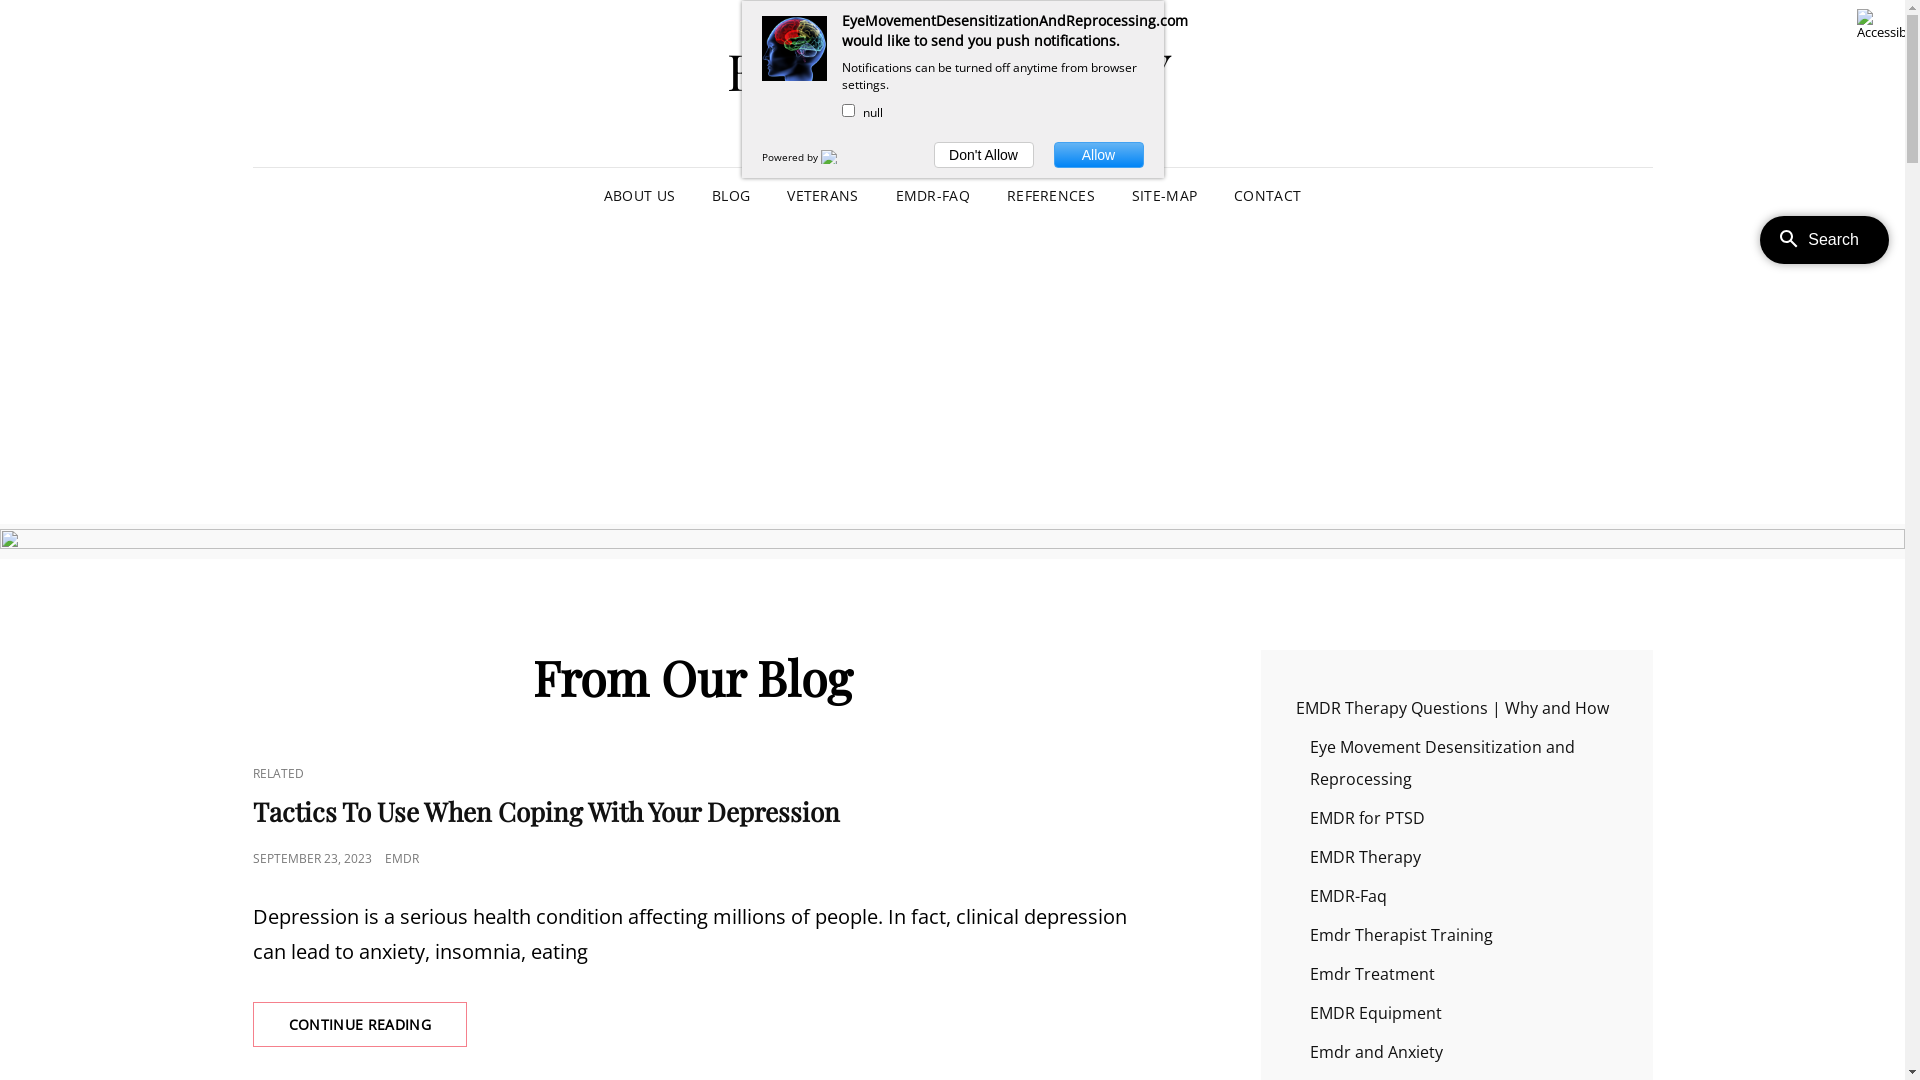 The height and width of the screenshot is (1080, 1920). What do you see at coordinates (952, 376) in the screenshot?
I see `Advertisement` at bounding box center [952, 376].